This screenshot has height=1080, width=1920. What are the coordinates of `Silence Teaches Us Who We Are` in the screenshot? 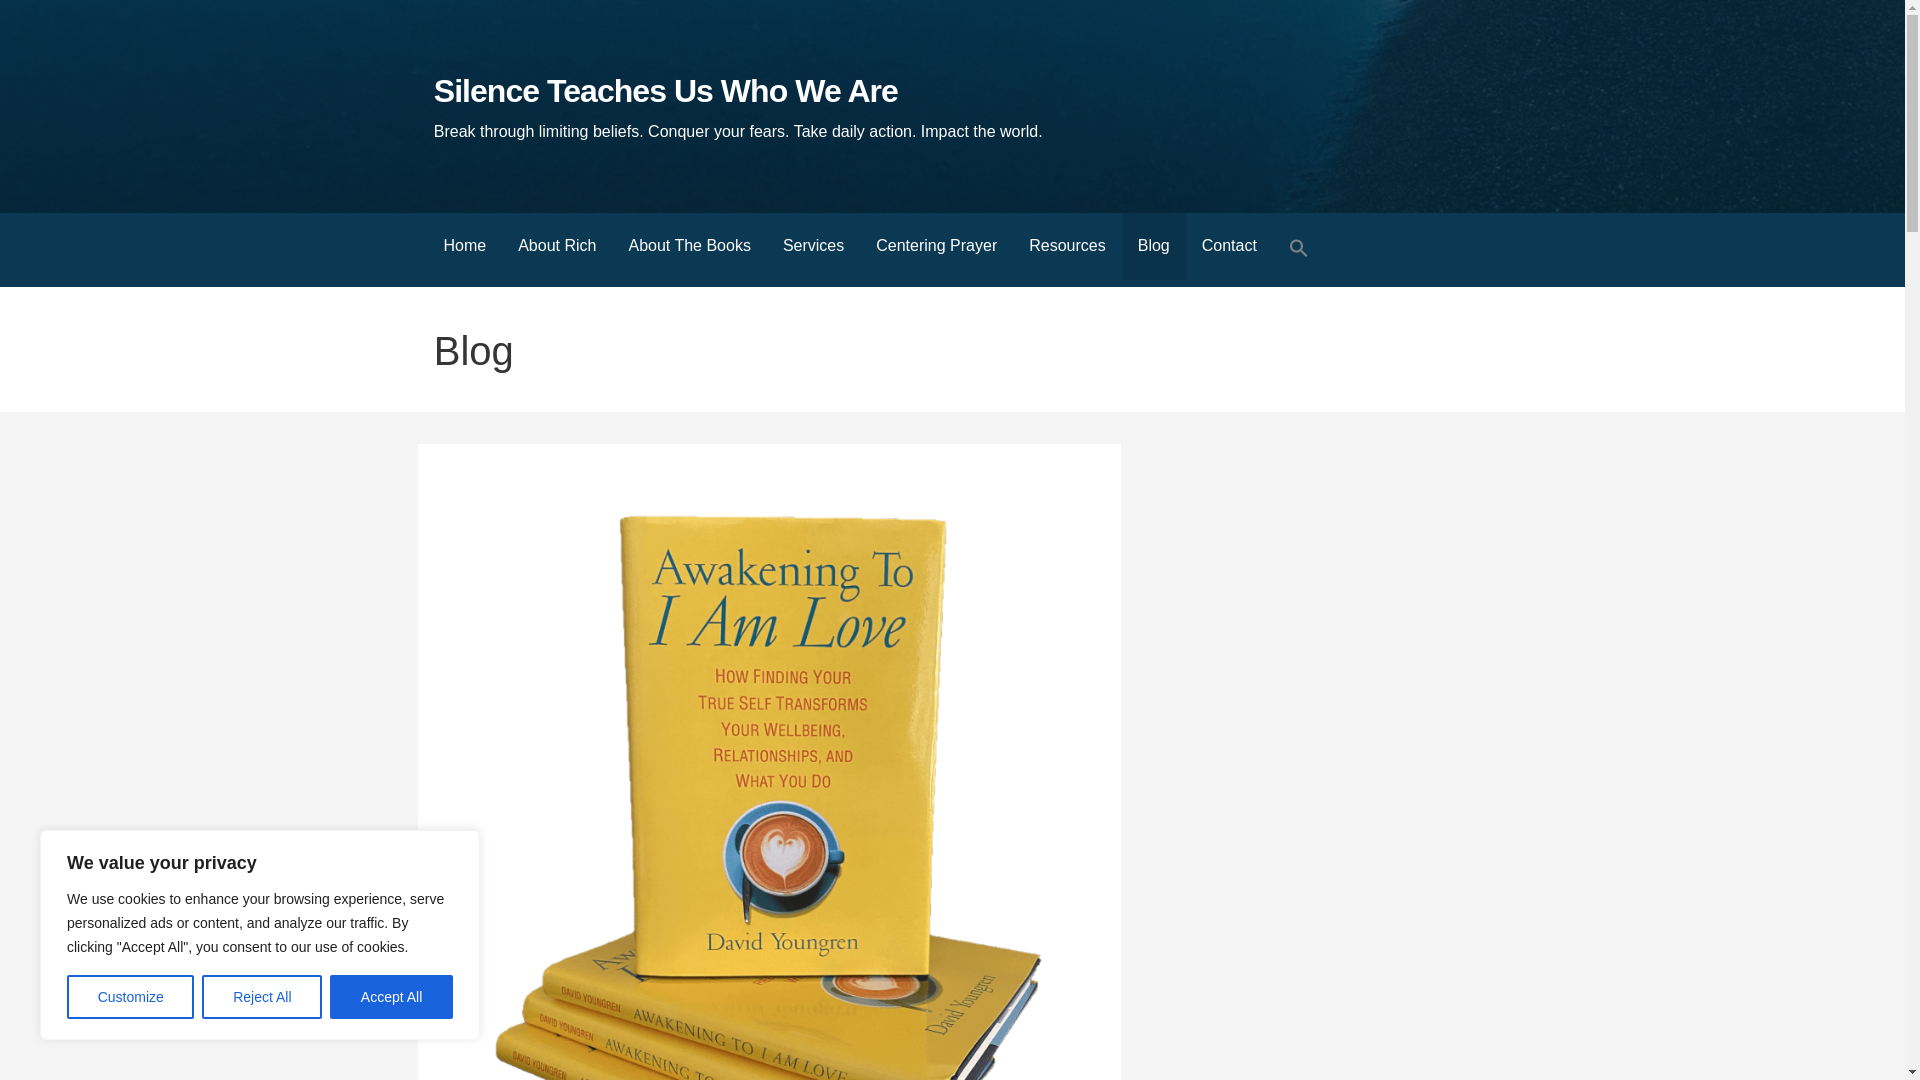 It's located at (666, 91).